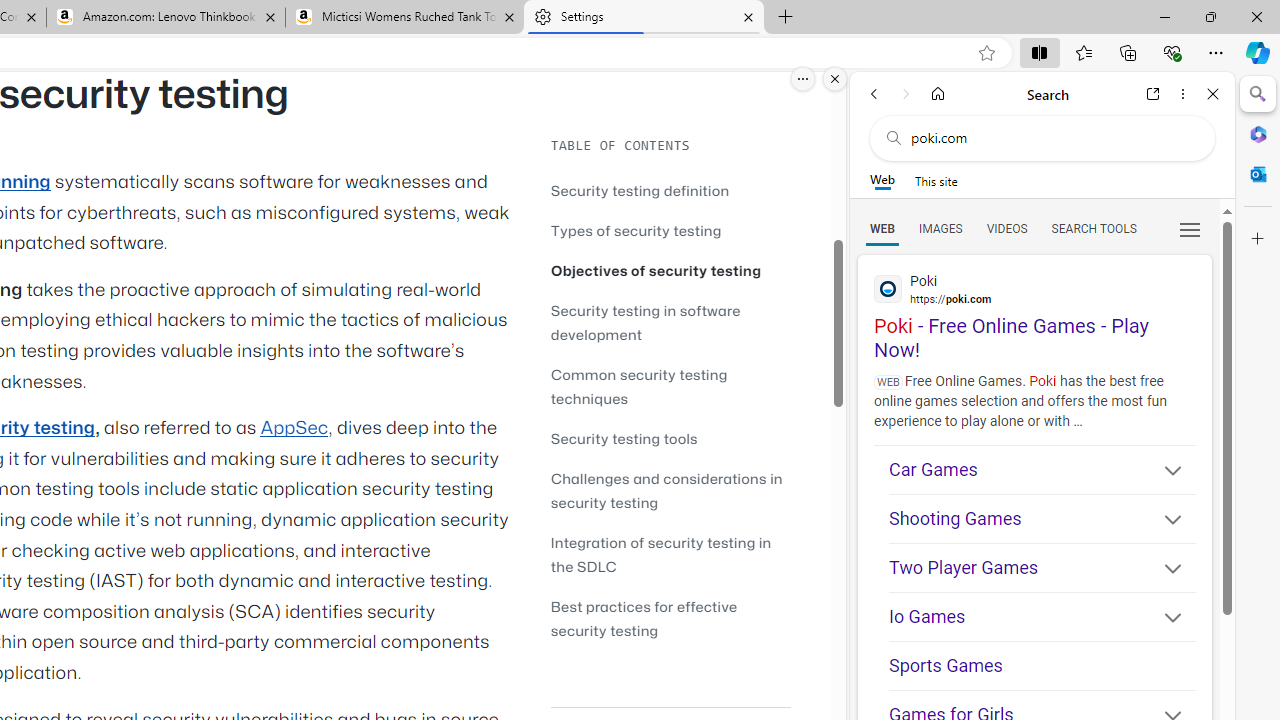 The image size is (1280, 720). Describe the element at coordinates (670, 618) in the screenshot. I see `Best practices for effective security testing` at that location.